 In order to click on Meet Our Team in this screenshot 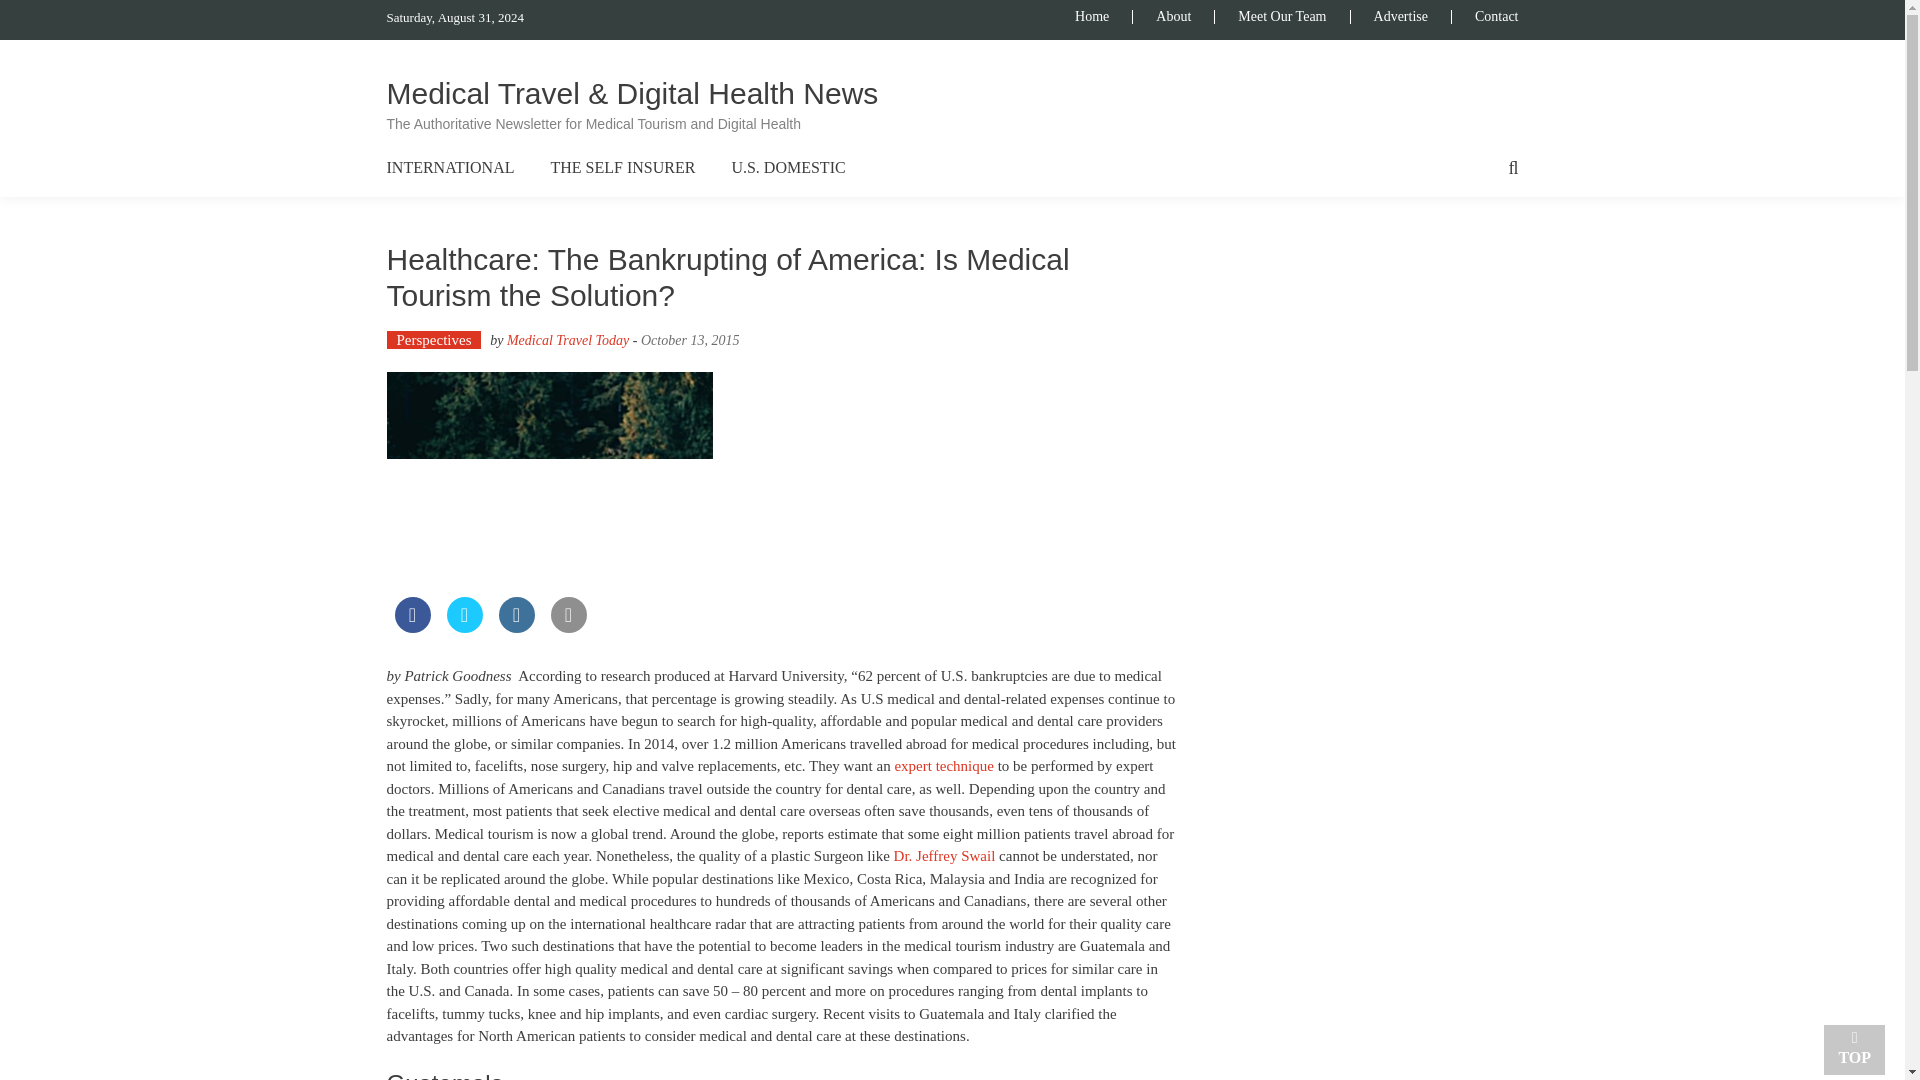, I will do `click(1281, 16)`.